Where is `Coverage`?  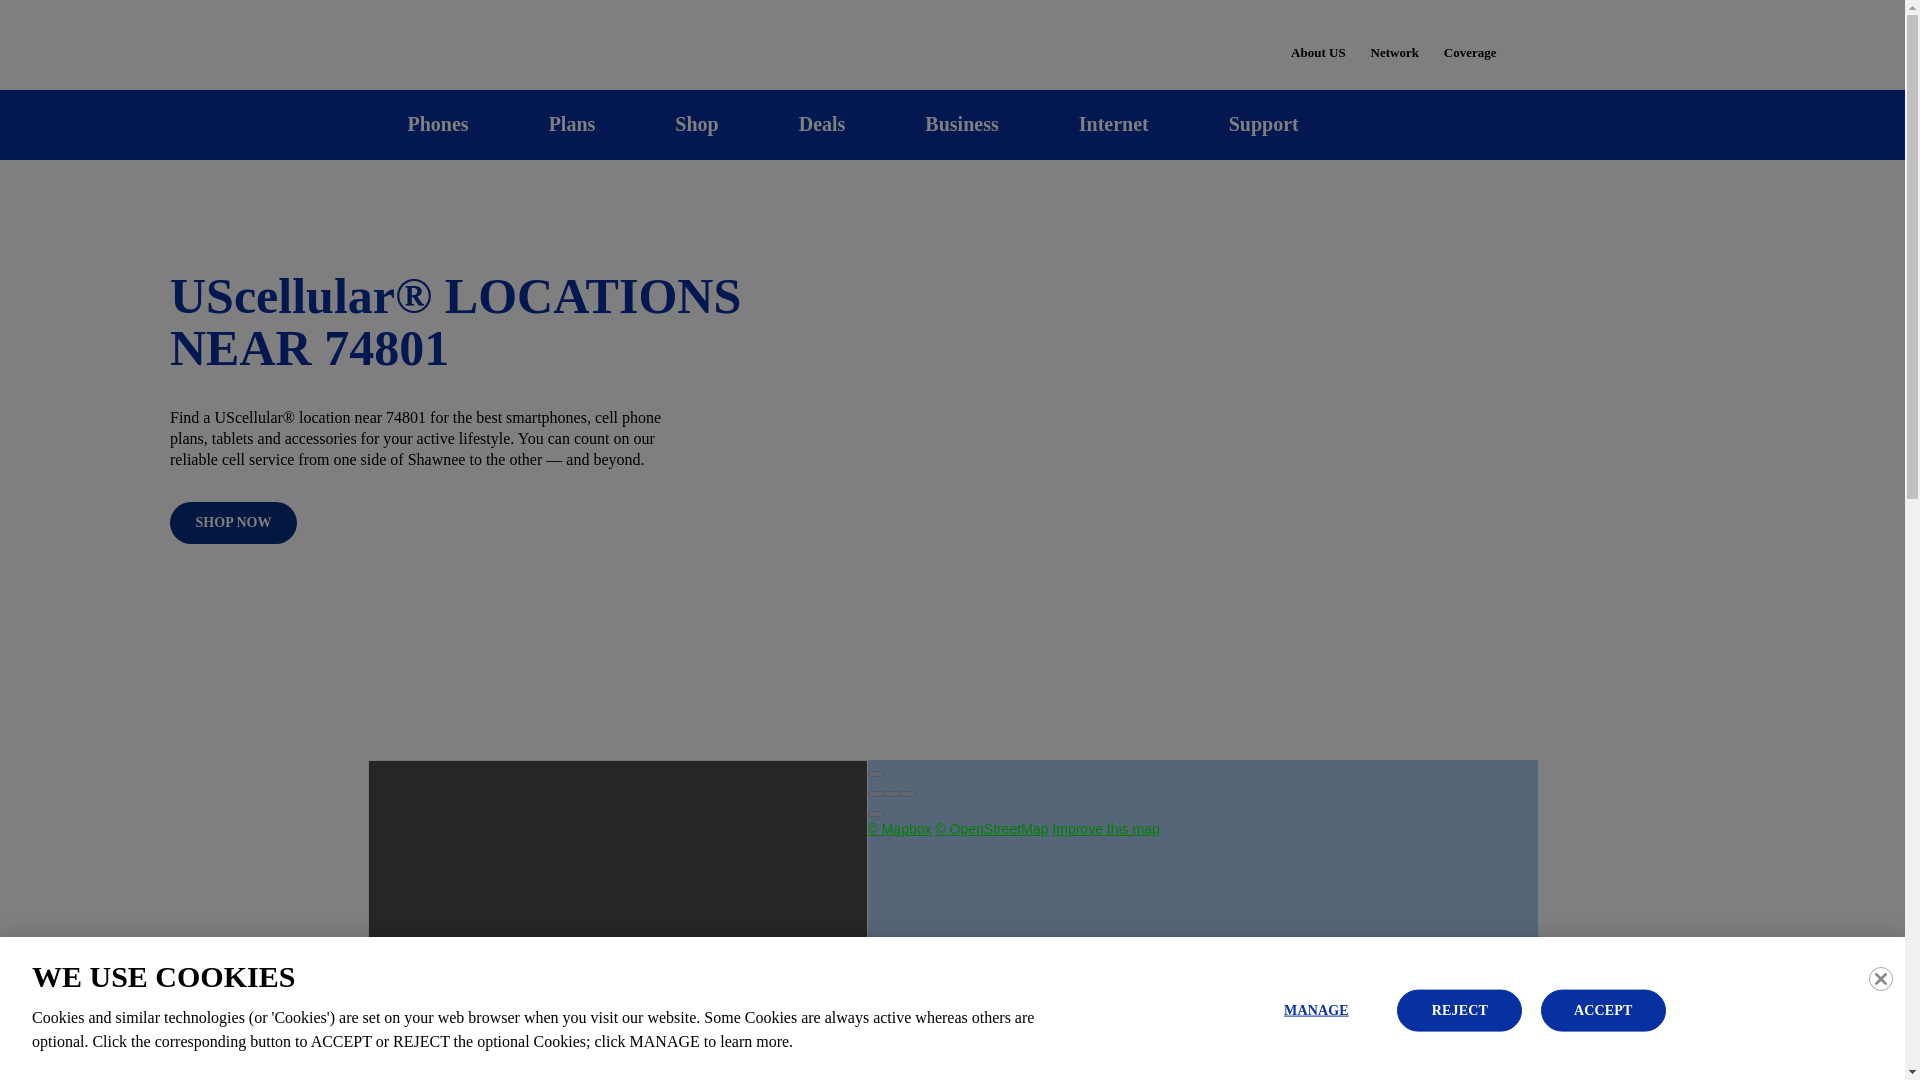 Coverage is located at coordinates (1471, 38).